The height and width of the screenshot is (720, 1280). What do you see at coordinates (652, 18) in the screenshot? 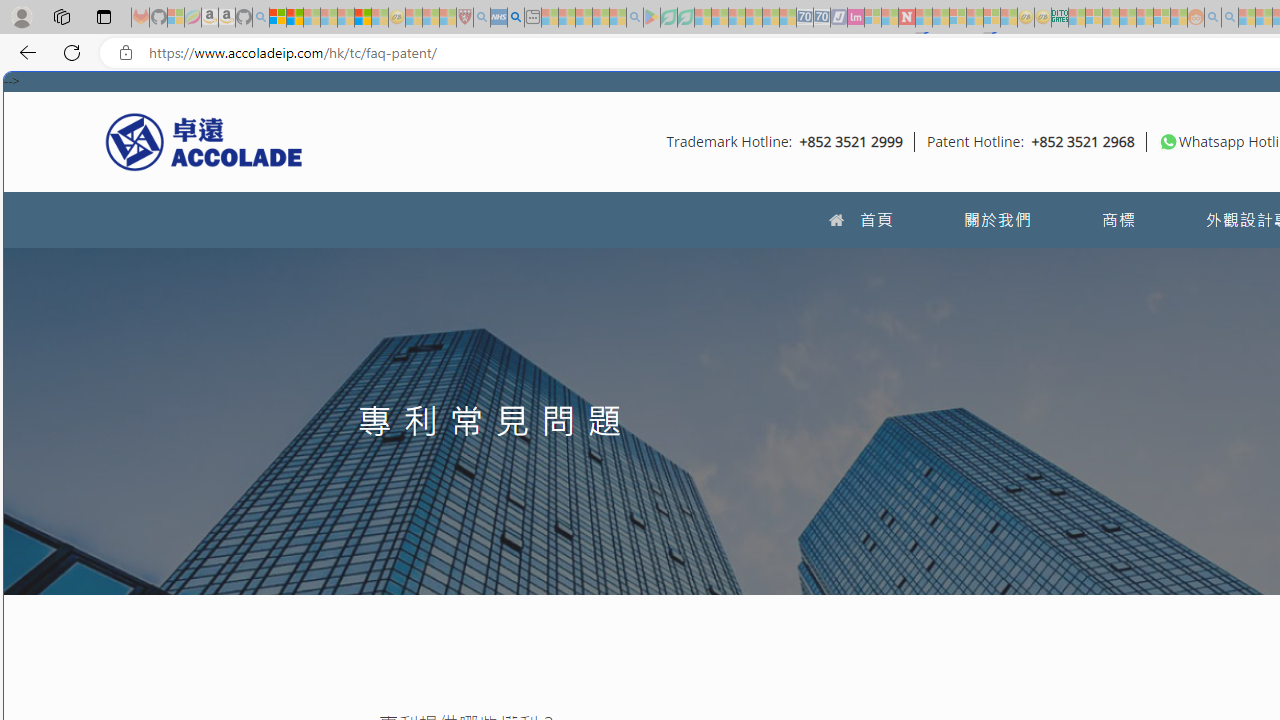
I see `Bluey: Let's Play! - Apps on Google Play - Sleeping` at bounding box center [652, 18].